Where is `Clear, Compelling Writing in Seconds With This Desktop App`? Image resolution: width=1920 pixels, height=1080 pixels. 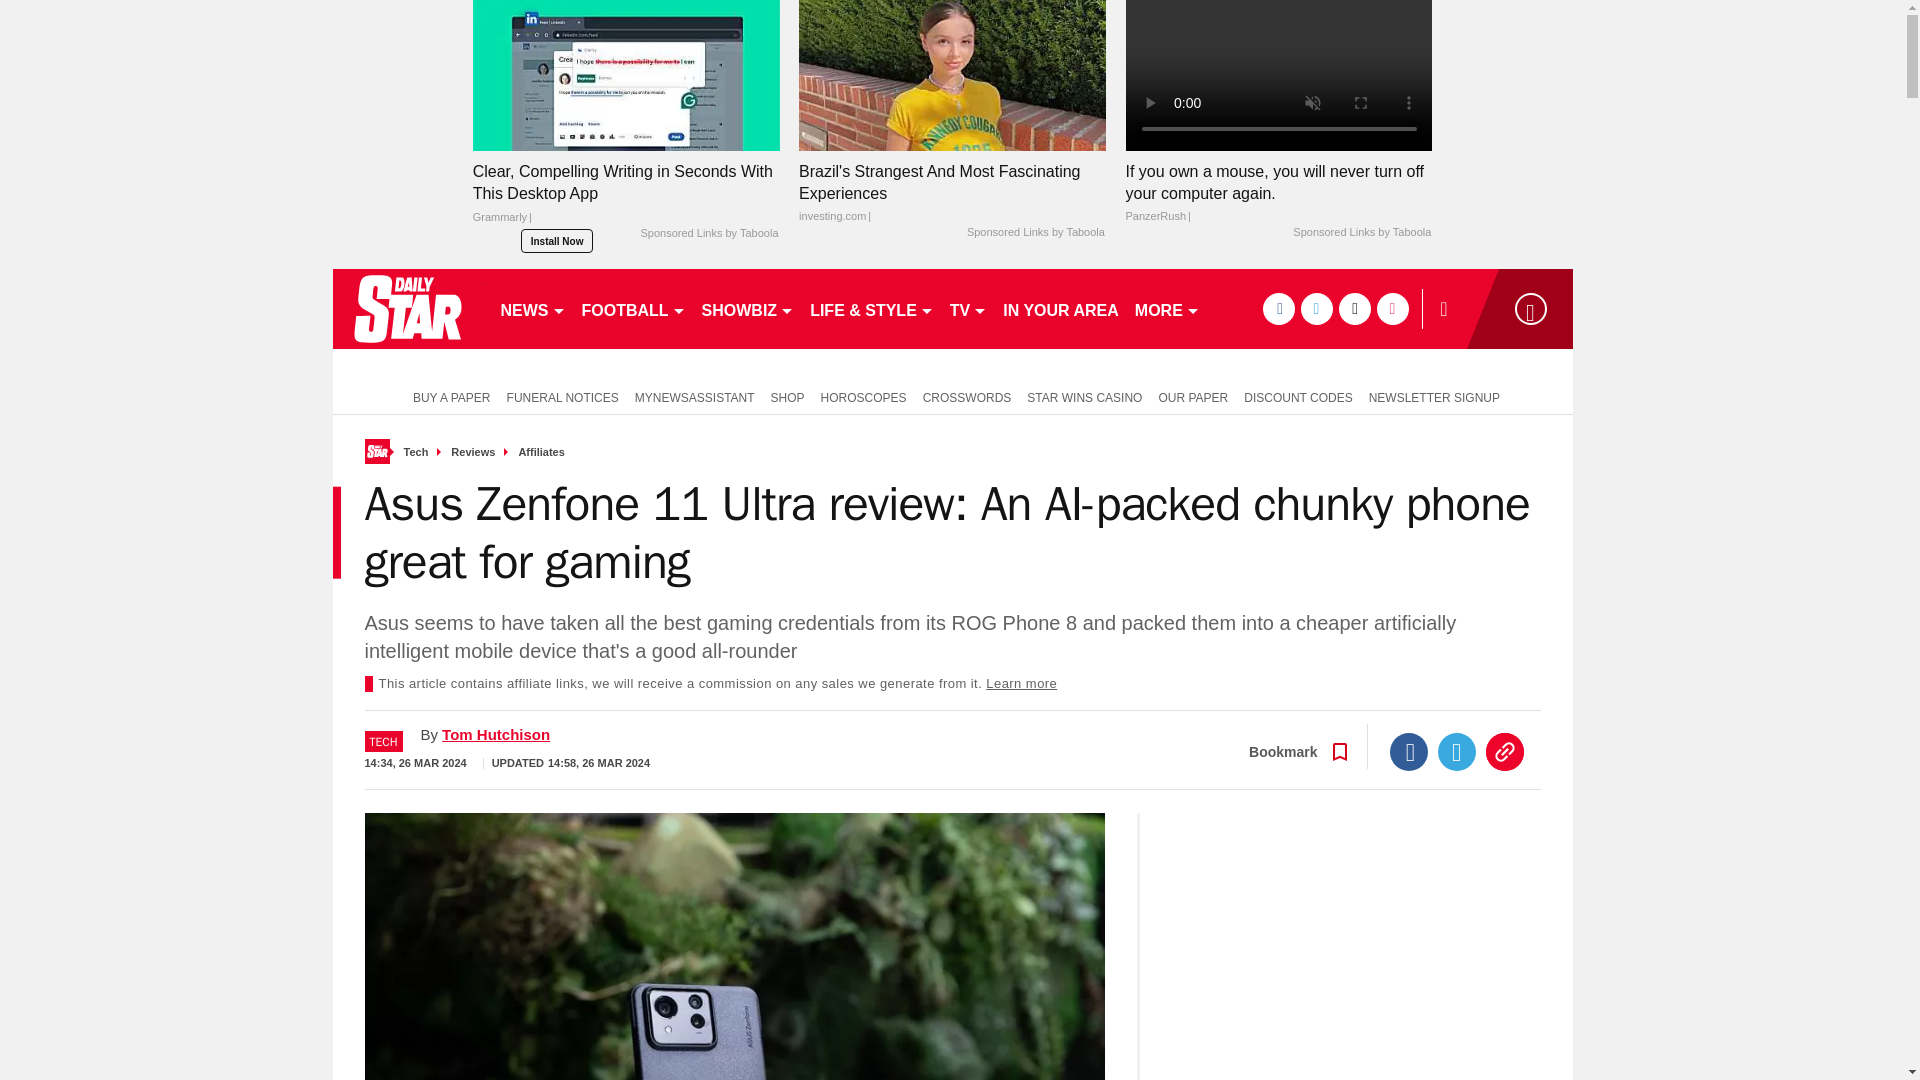 Clear, Compelling Writing in Seconds With This Desktop App is located at coordinates (626, 76).